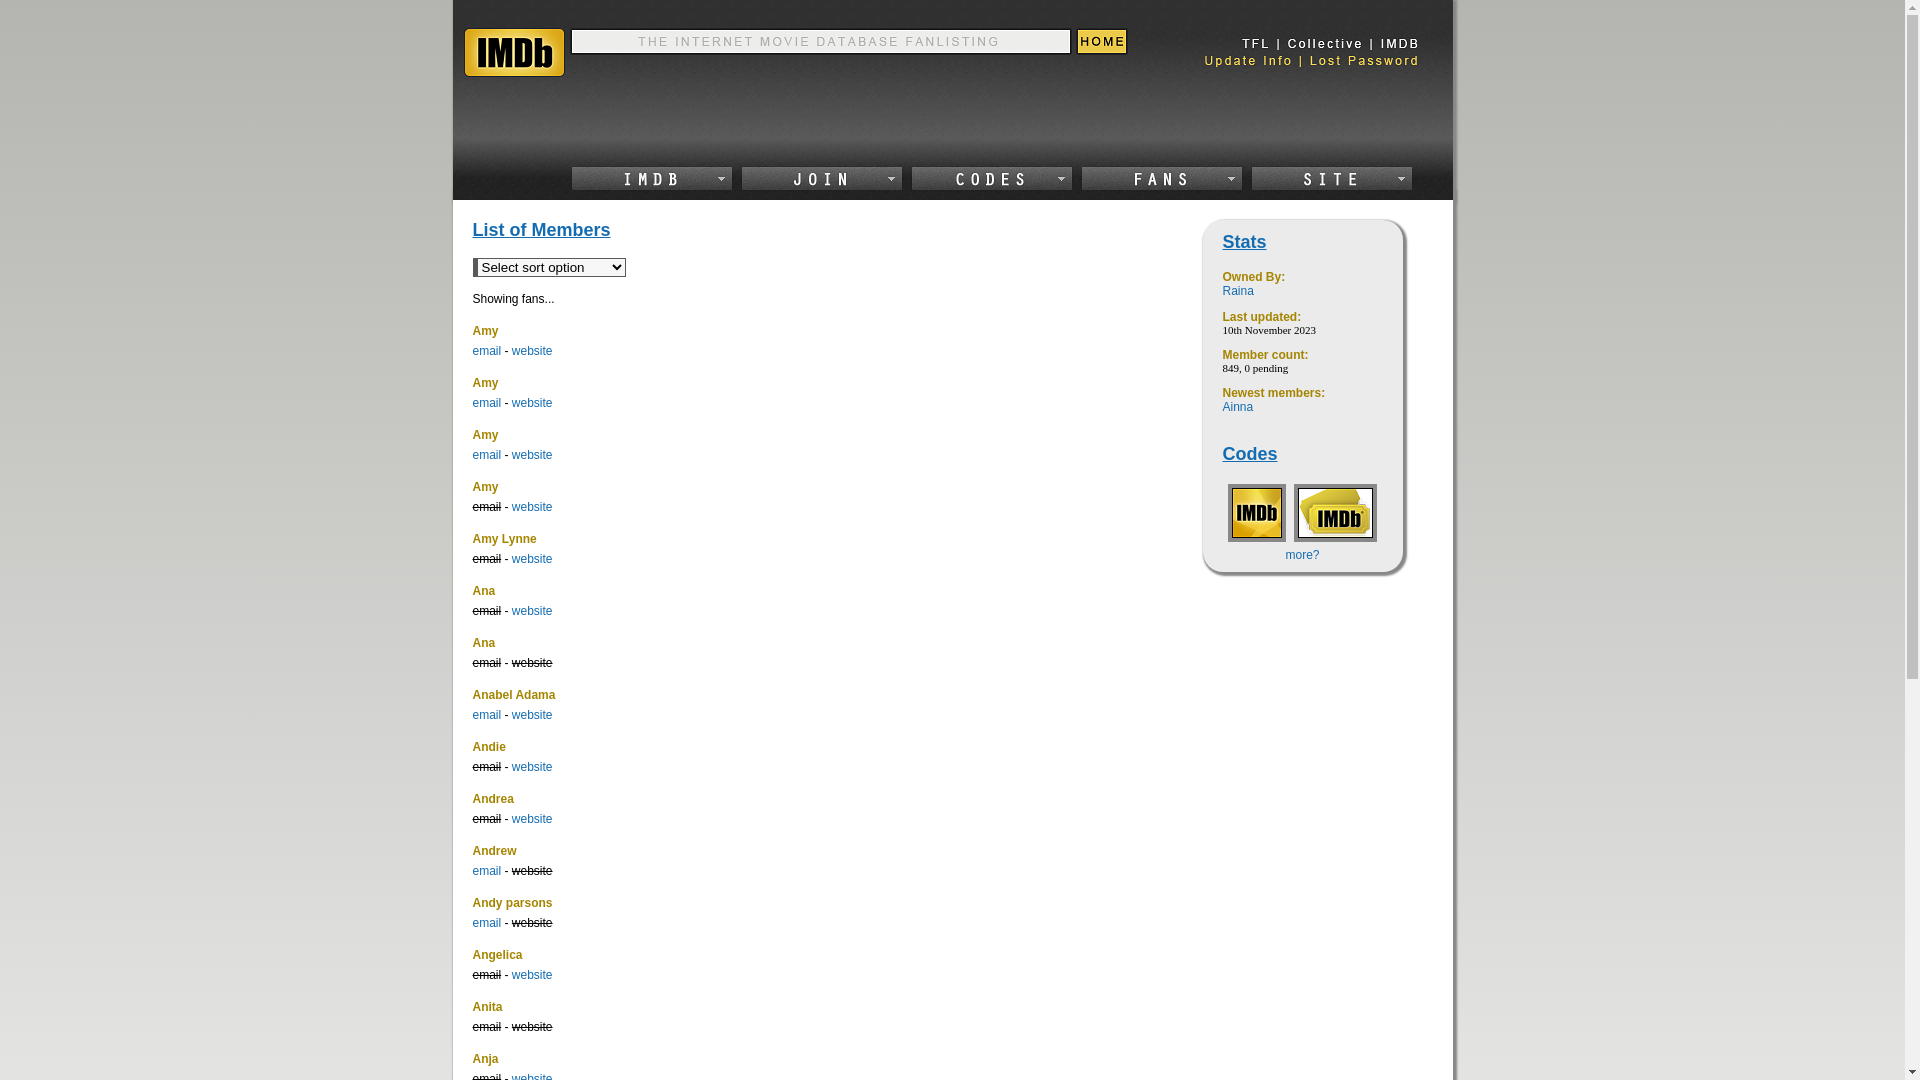 The height and width of the screenshot is (1080, 1920). I want to click on email, so click(486, 403).